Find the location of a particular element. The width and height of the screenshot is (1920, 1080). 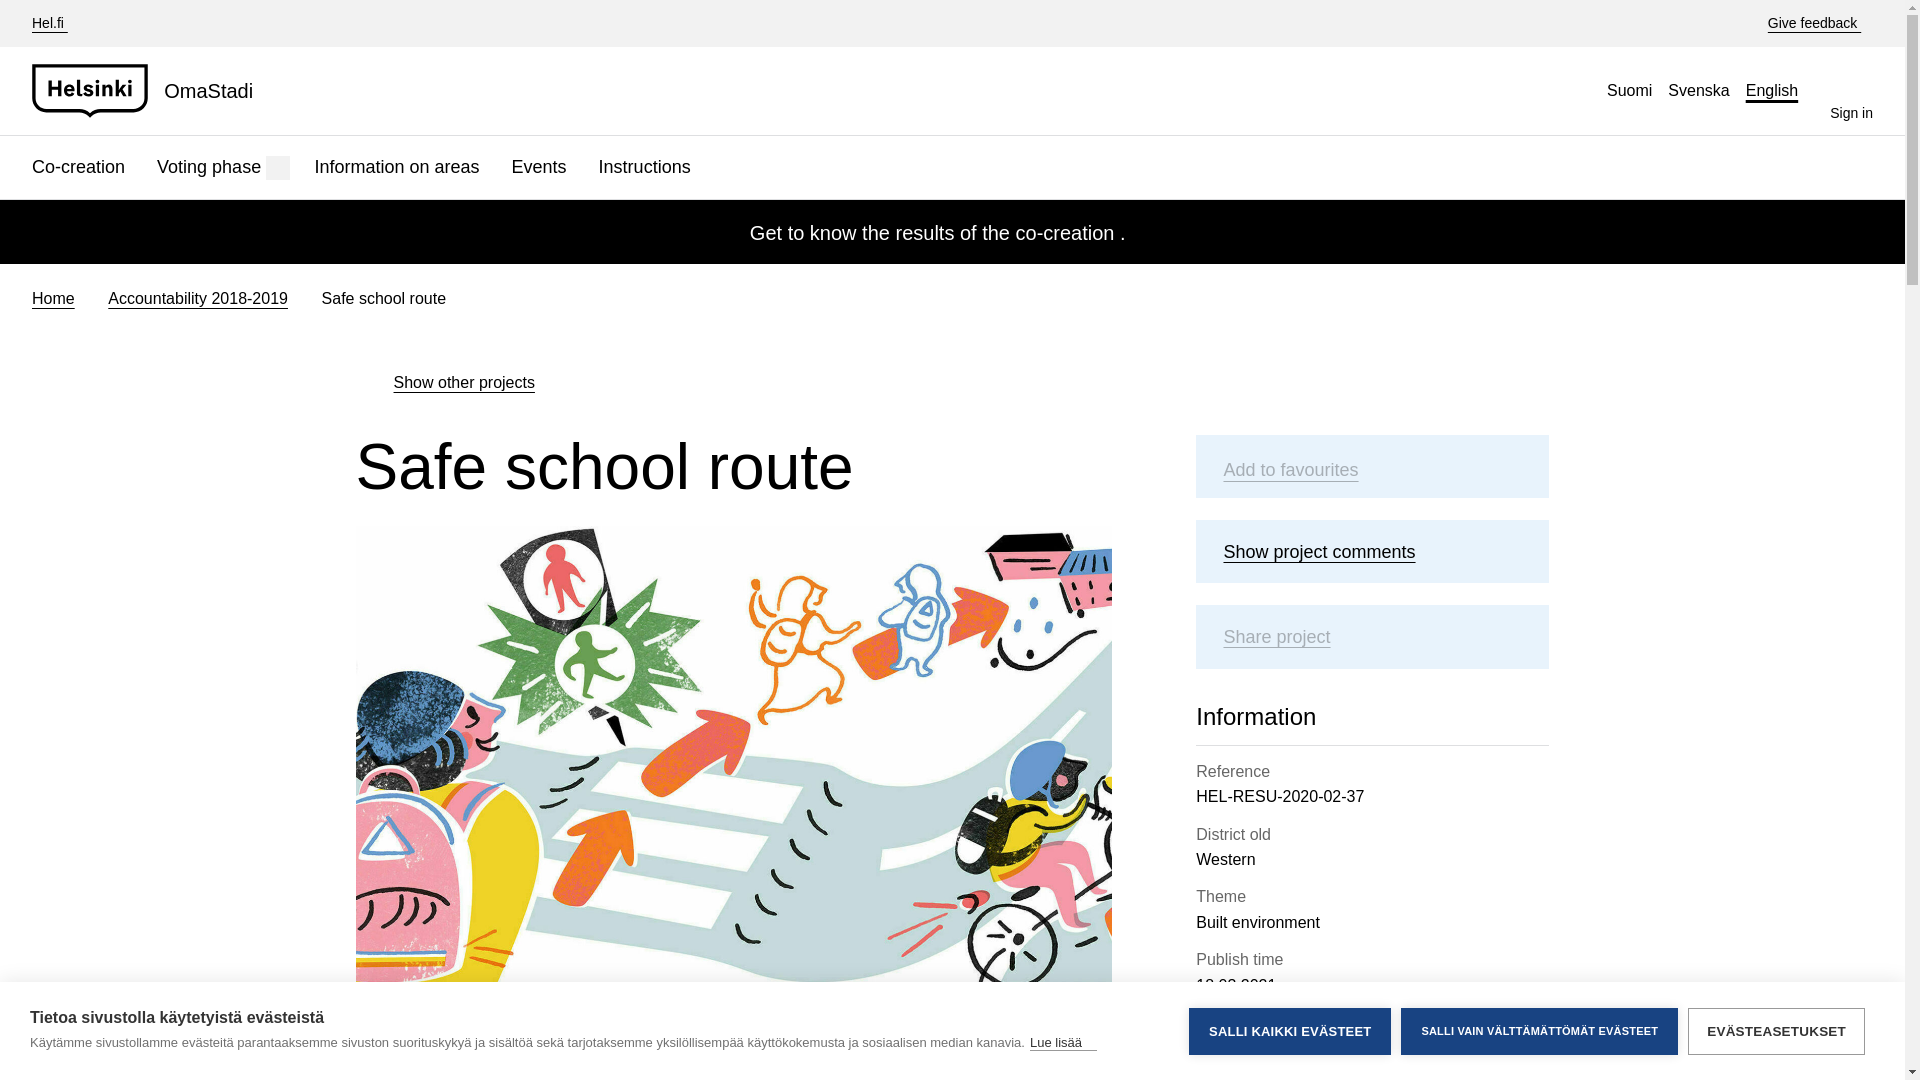

Home is located at coordinates (53, 298).